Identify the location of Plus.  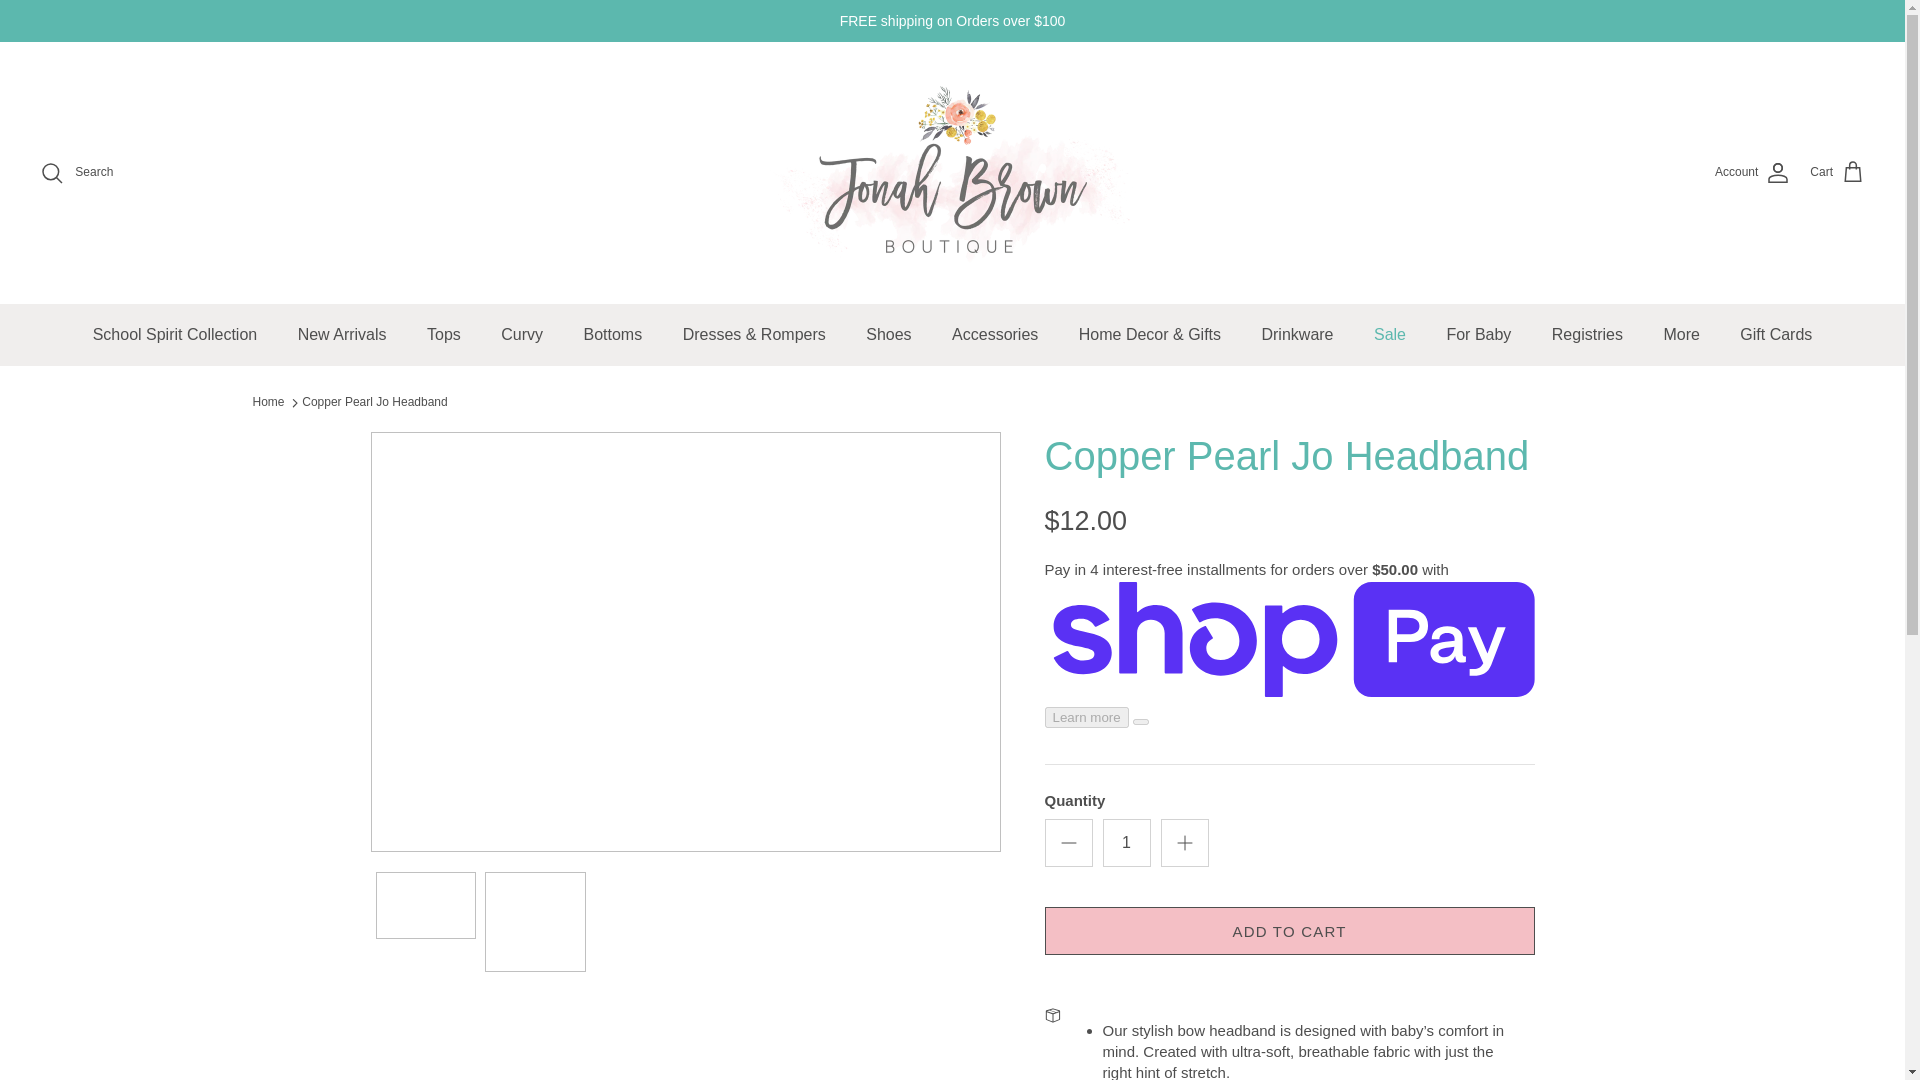
(1184, 842).